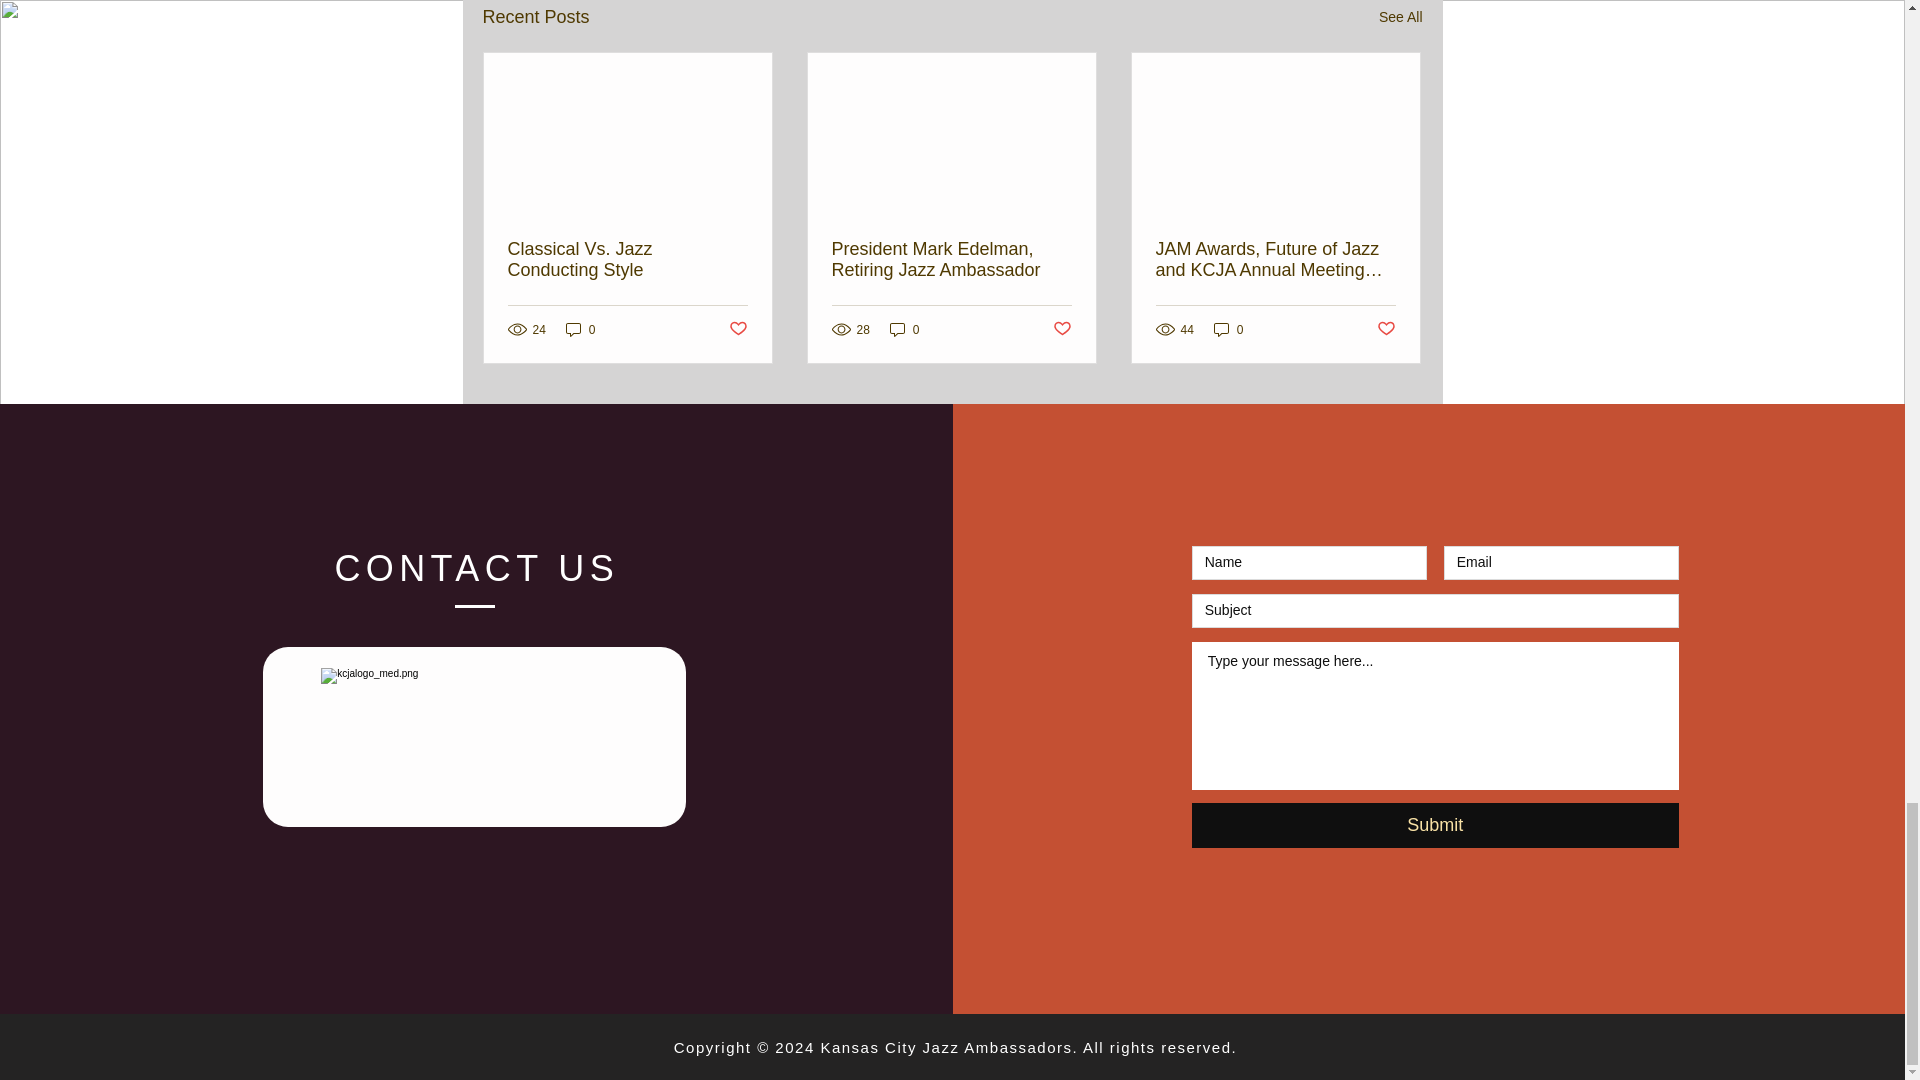 The width and height of the screenshot is (1920, 1080). Describe the element at coordinates (736, 329) in the screenshot. I see `Post not marked as liked` at that location.